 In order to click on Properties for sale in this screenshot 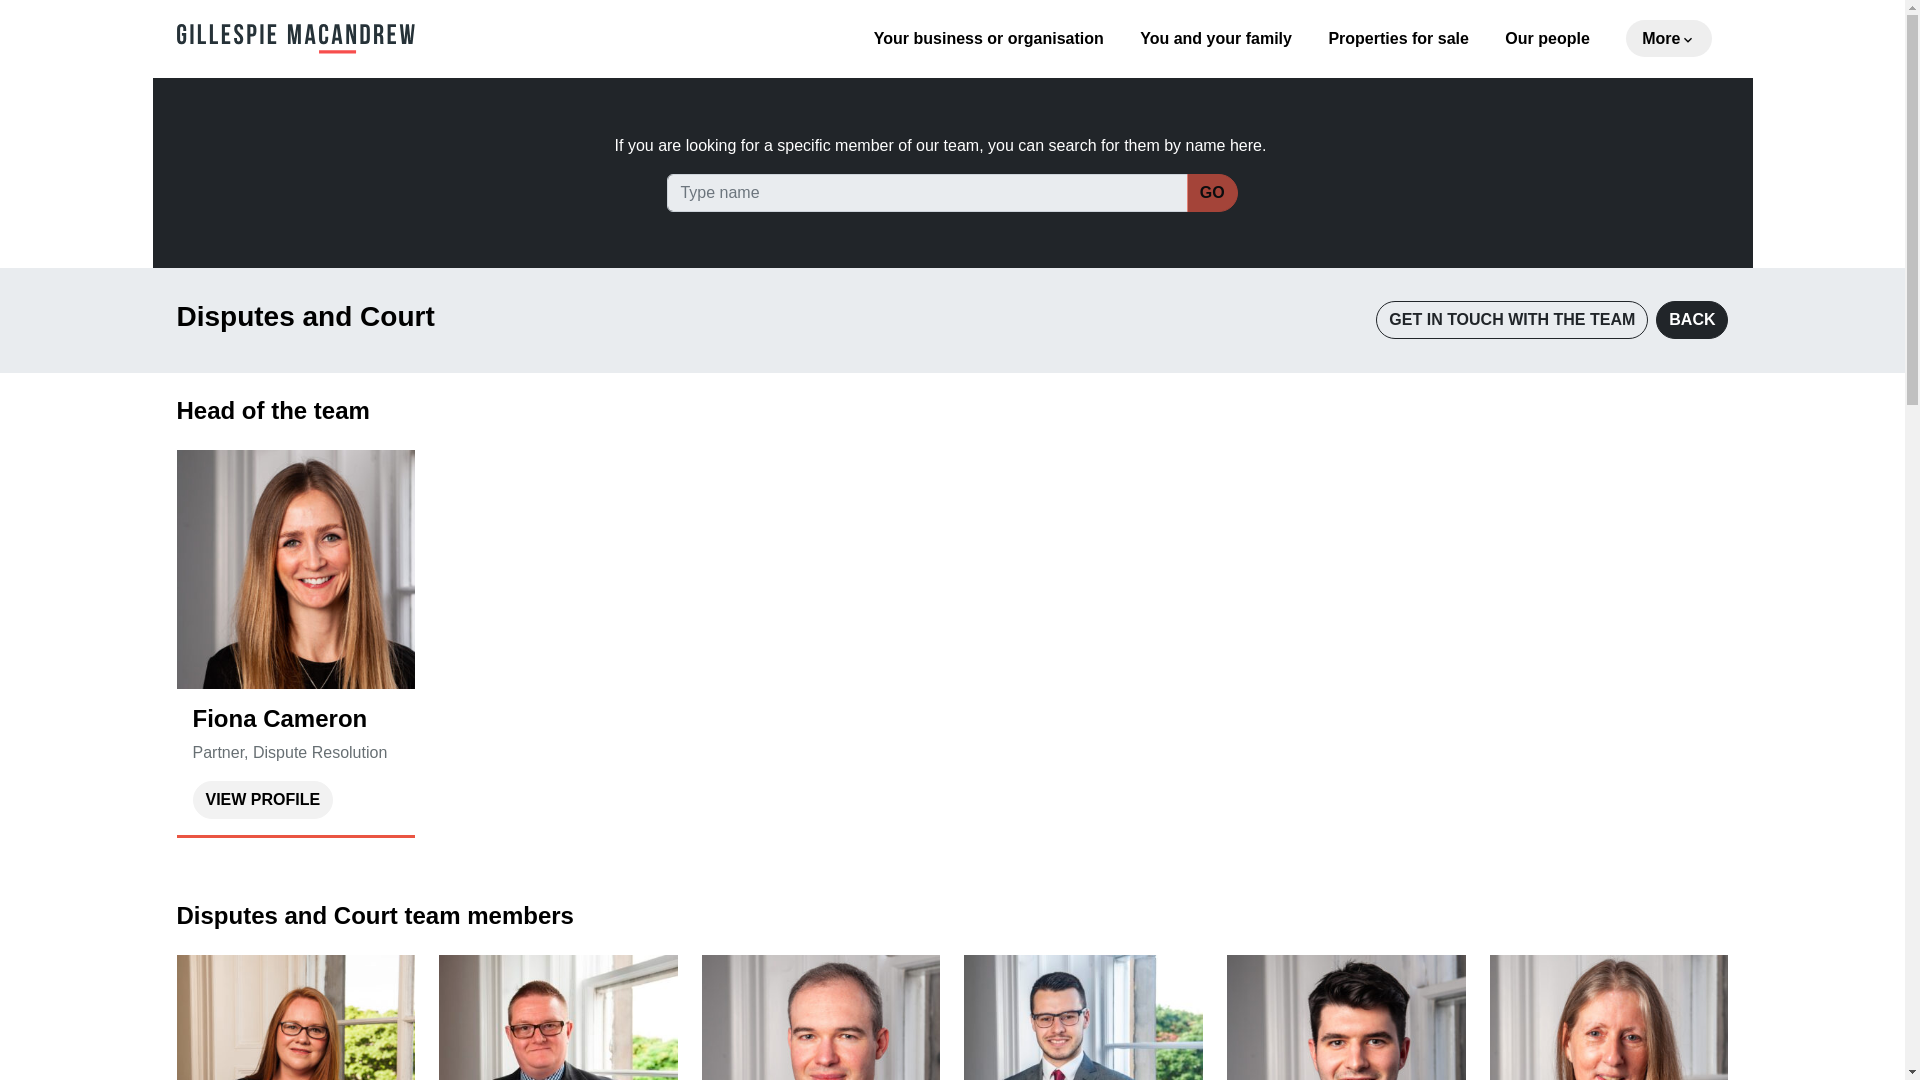, I will do `click(1398, 38)`.